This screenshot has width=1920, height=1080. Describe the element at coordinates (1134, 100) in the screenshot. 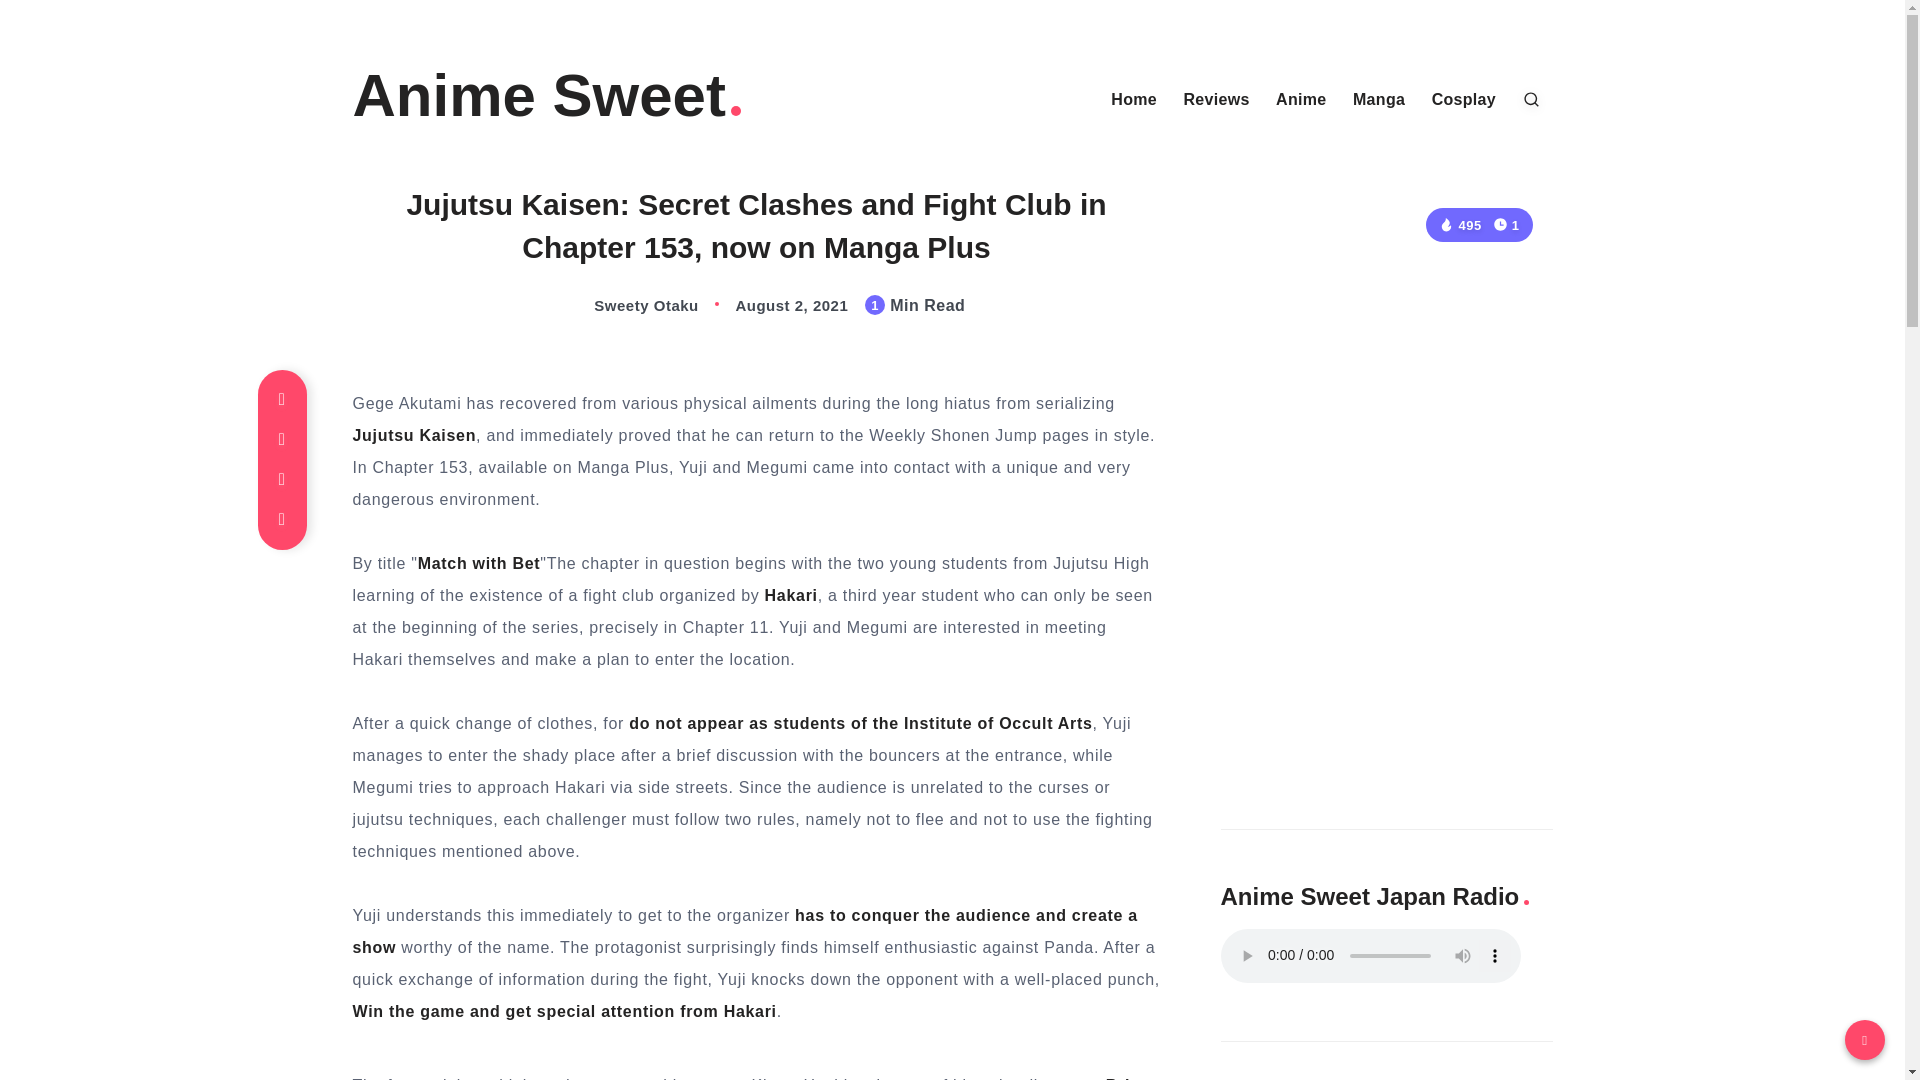

I see `Home` at that location.